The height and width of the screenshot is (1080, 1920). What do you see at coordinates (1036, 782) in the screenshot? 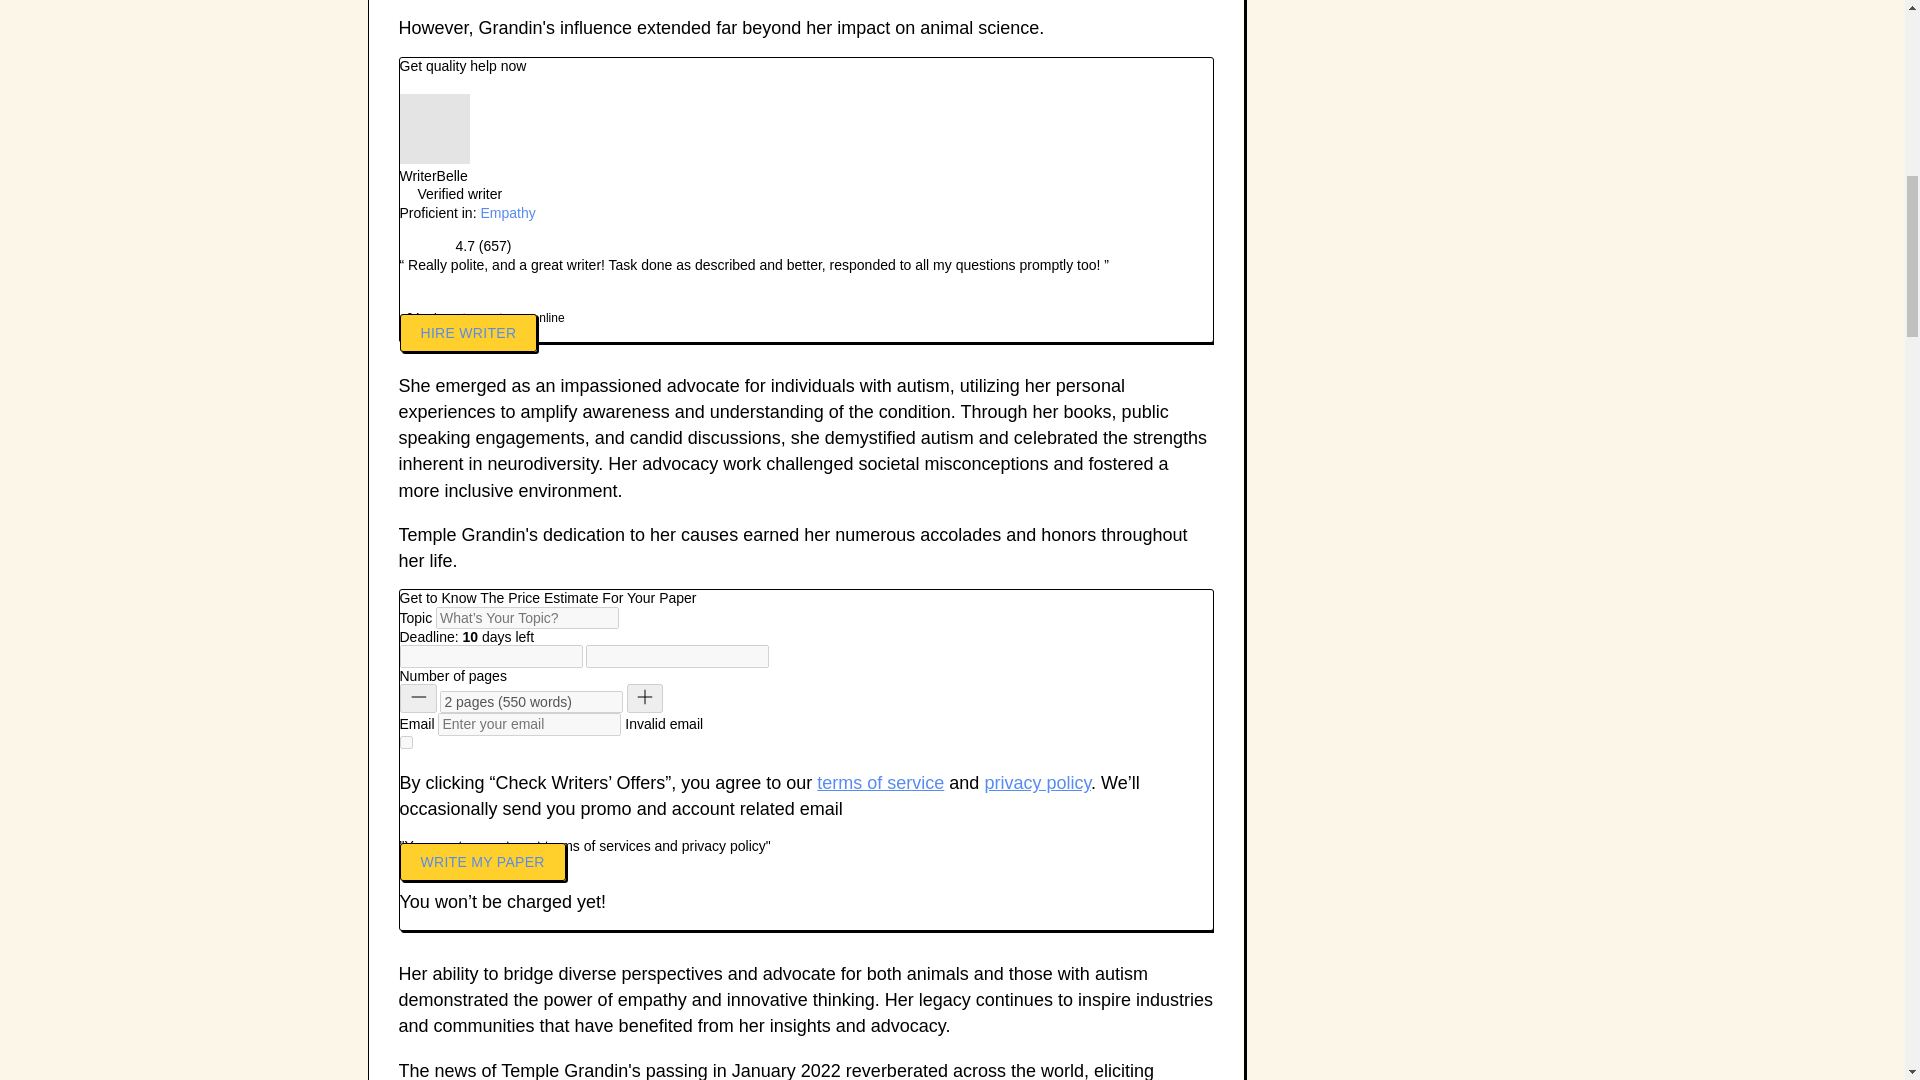
I see `privacy policy` at bounding box center [1036, 782].